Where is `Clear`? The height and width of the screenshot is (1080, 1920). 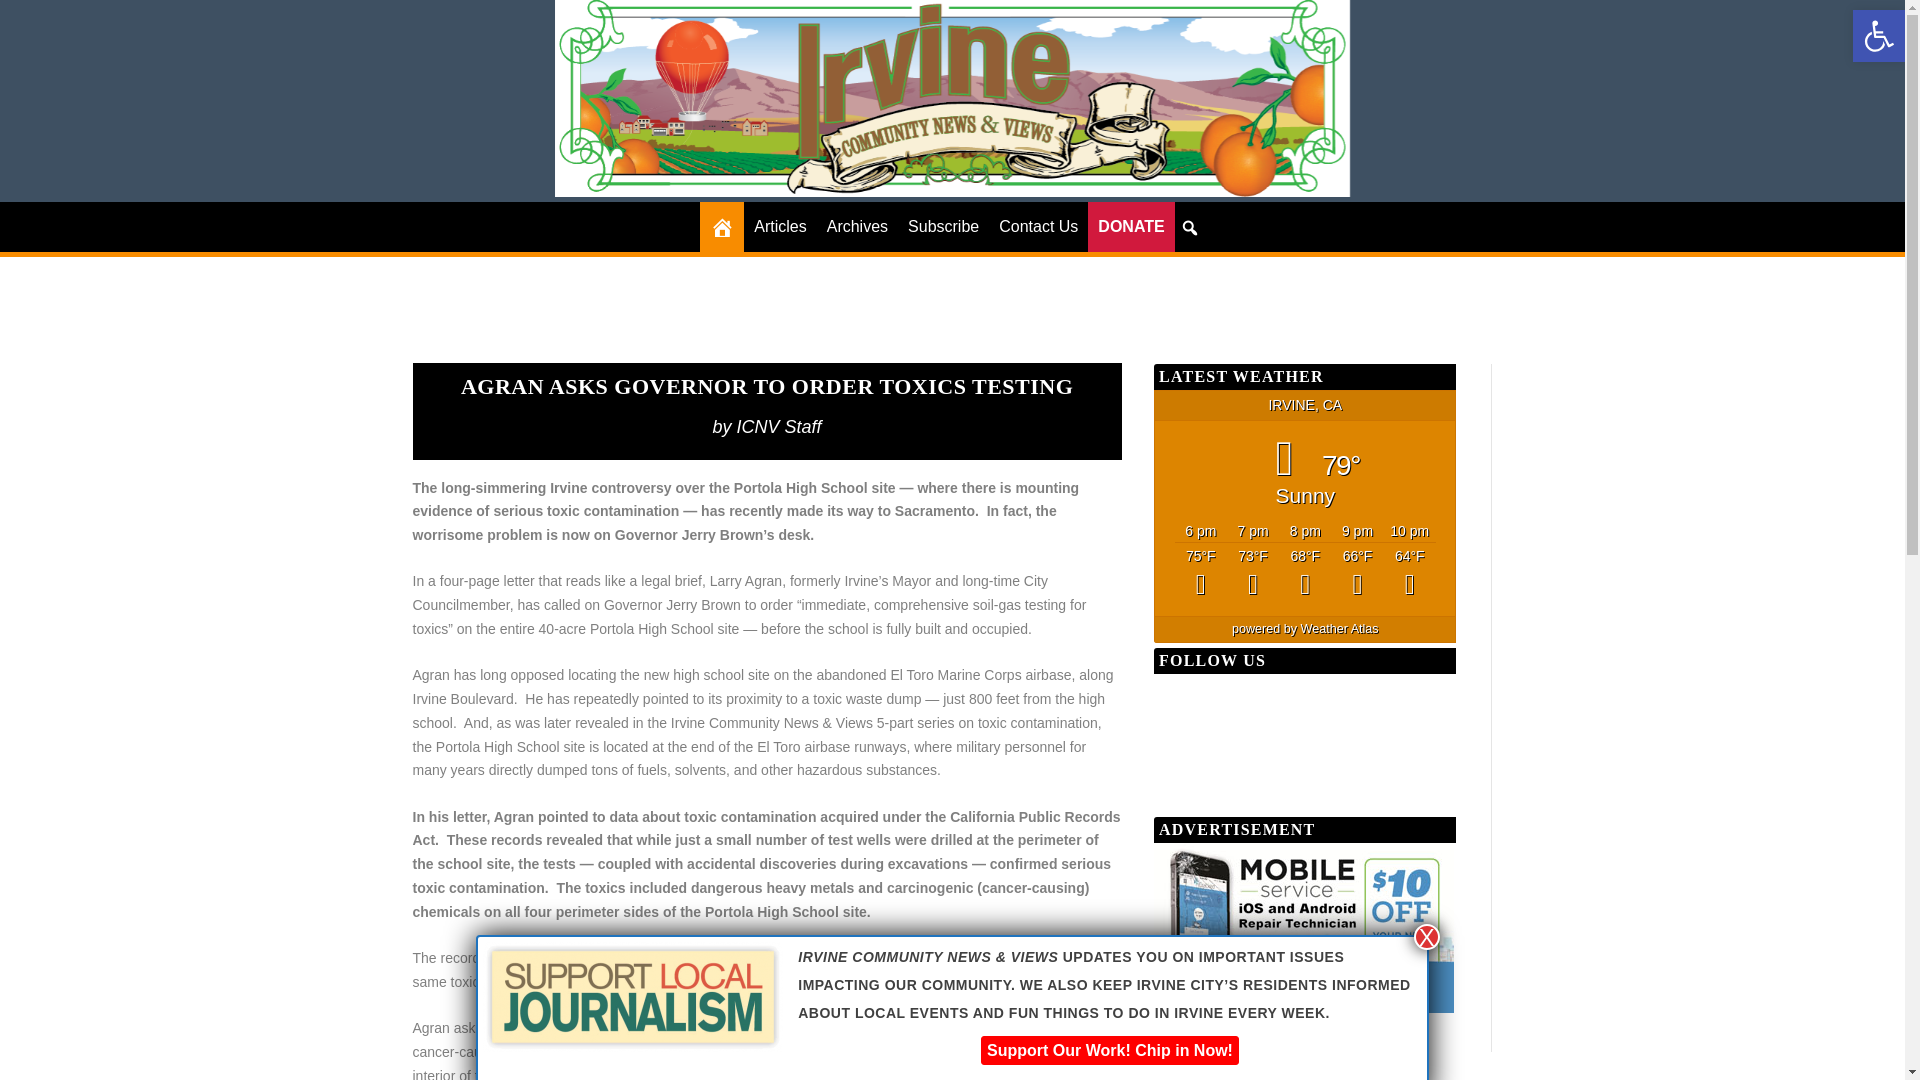
Clear is located at coordinates (1410, 574).